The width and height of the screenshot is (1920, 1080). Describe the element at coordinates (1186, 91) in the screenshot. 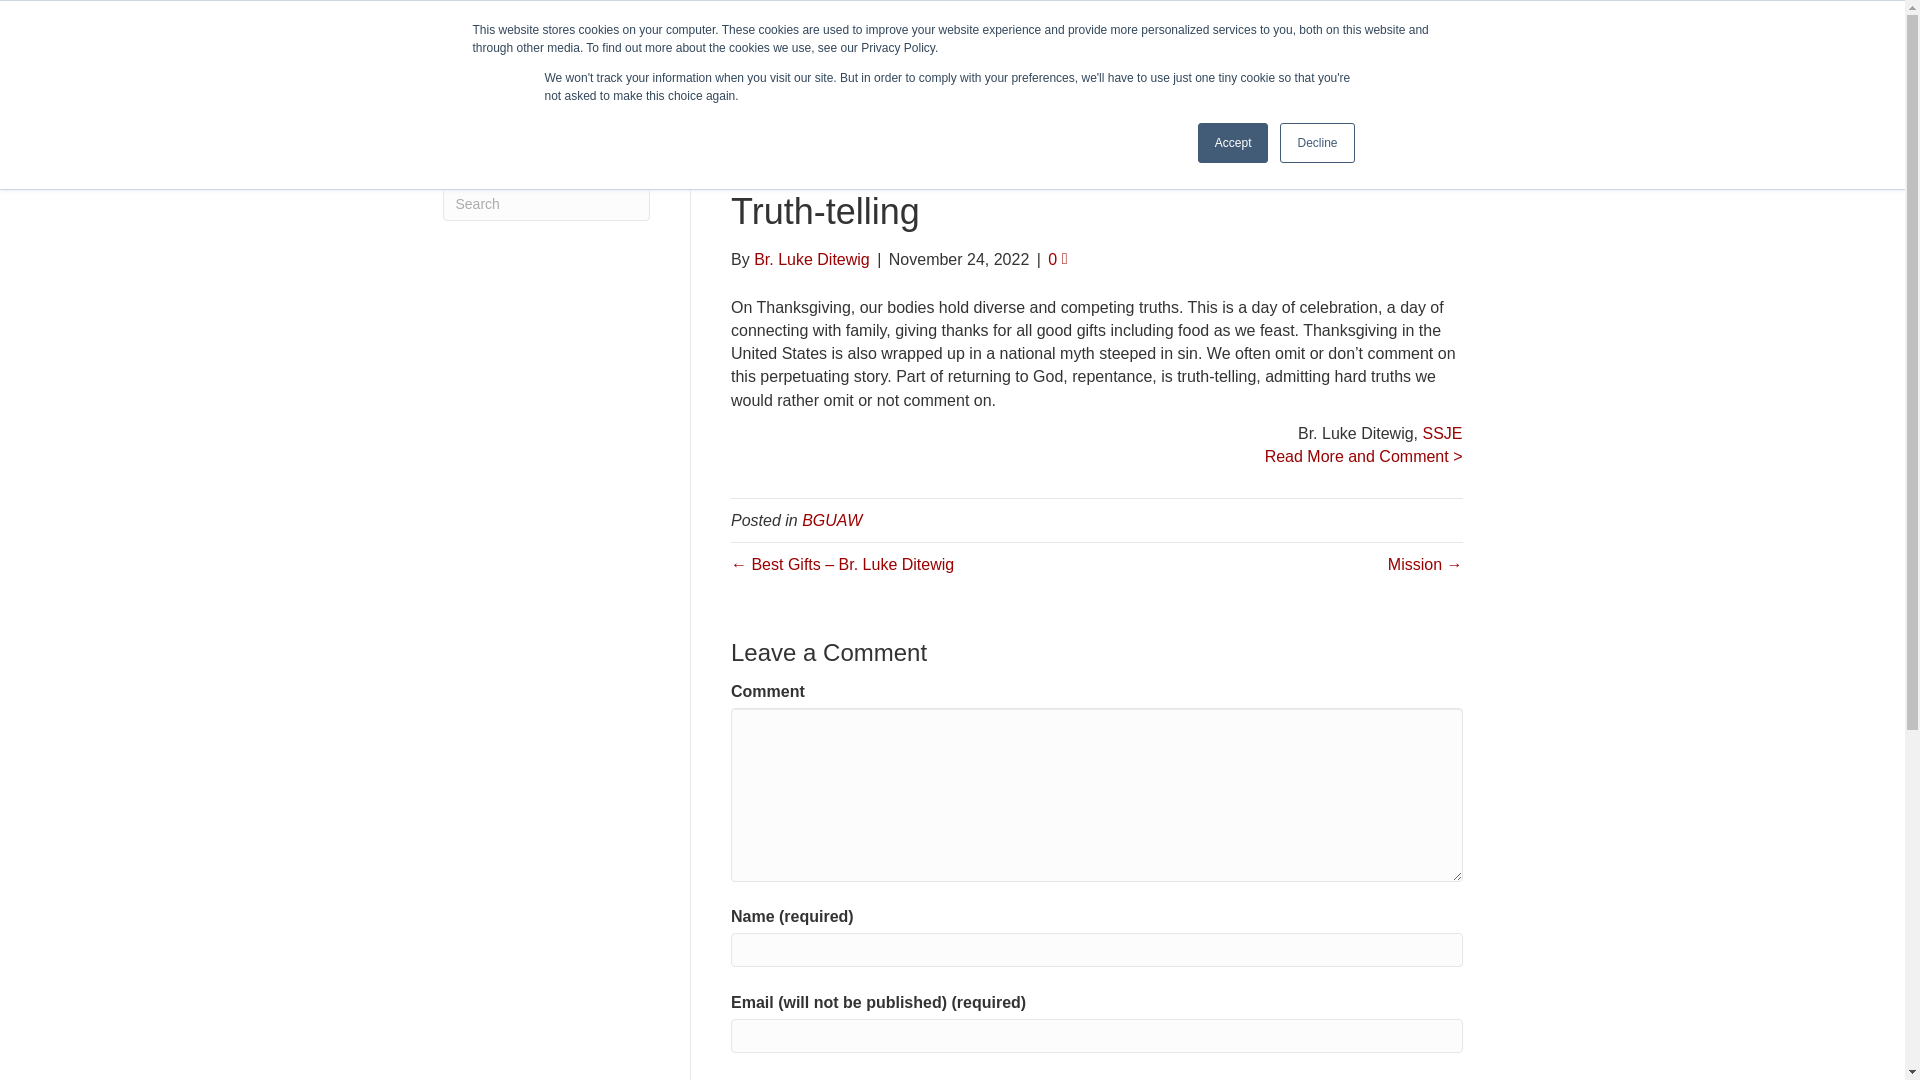

I see `Retreats` at that location.